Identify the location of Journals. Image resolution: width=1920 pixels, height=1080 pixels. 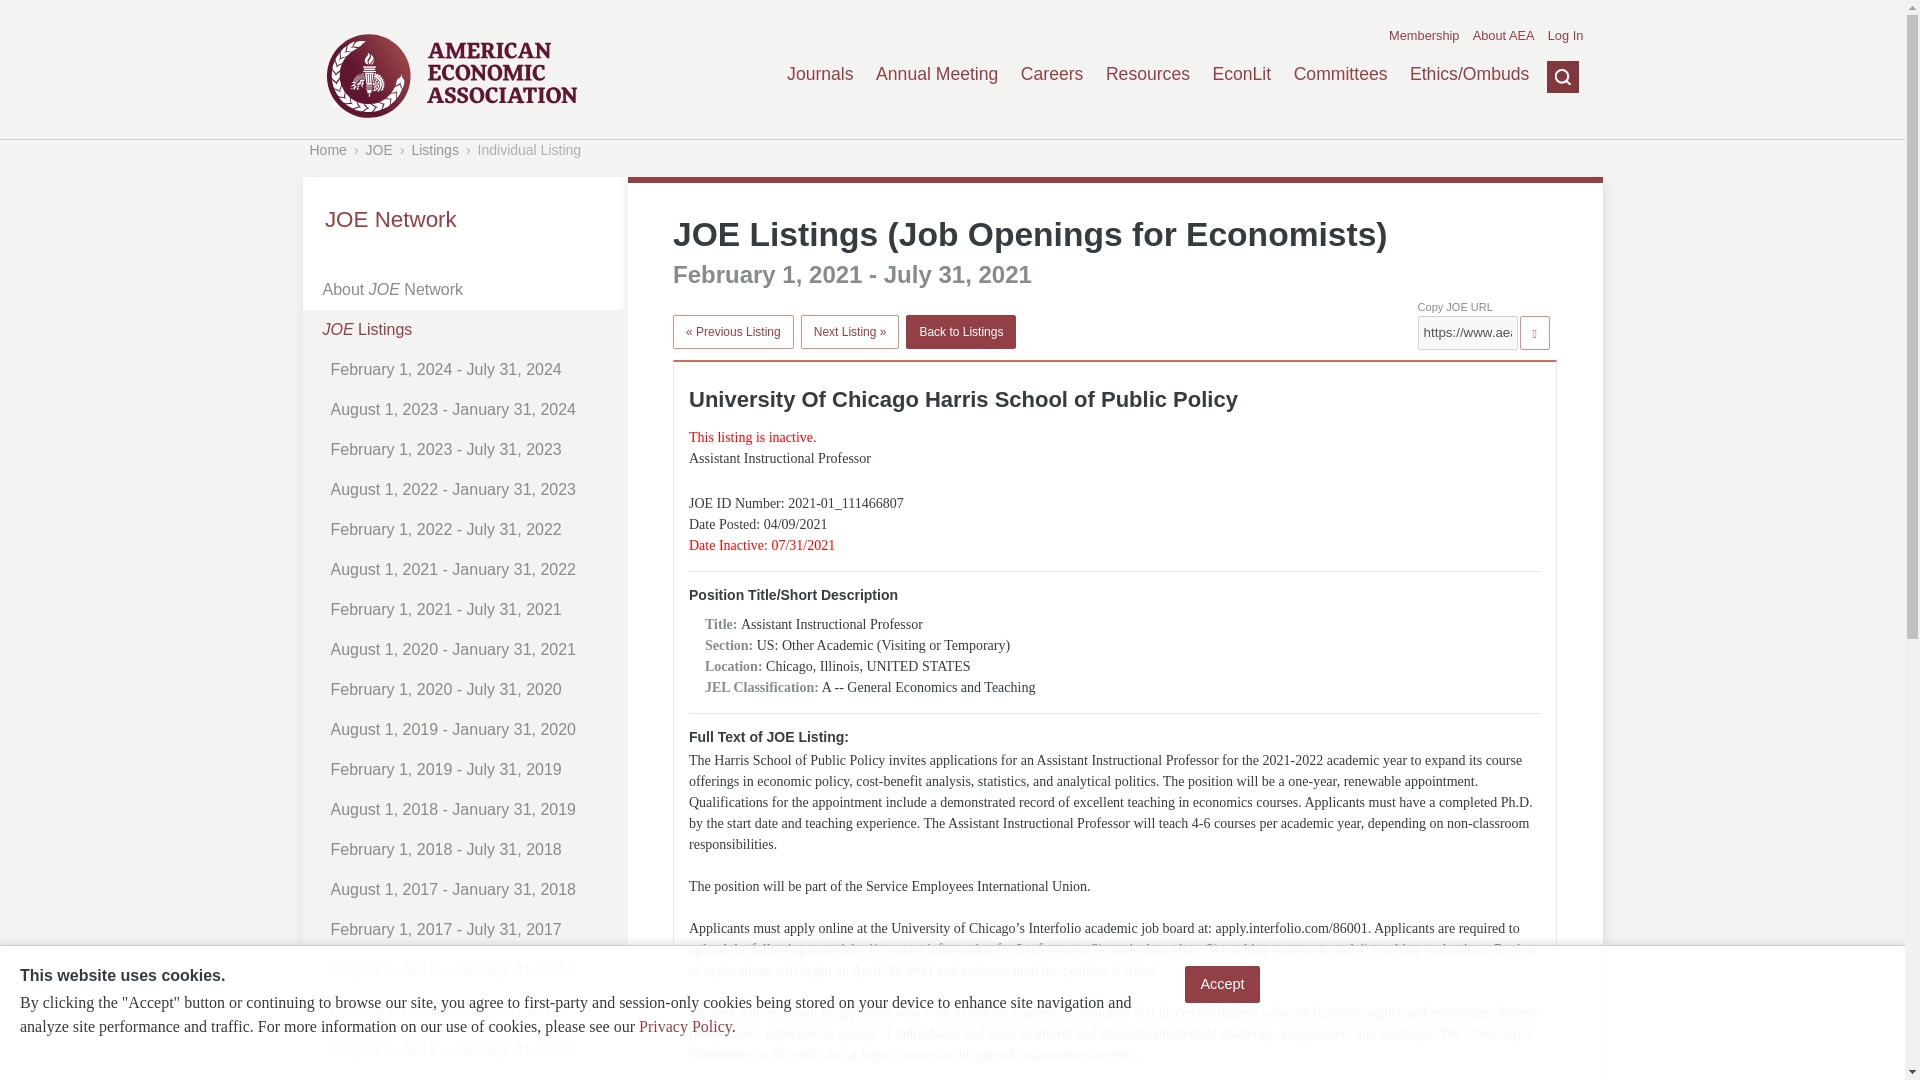
(820, 74).